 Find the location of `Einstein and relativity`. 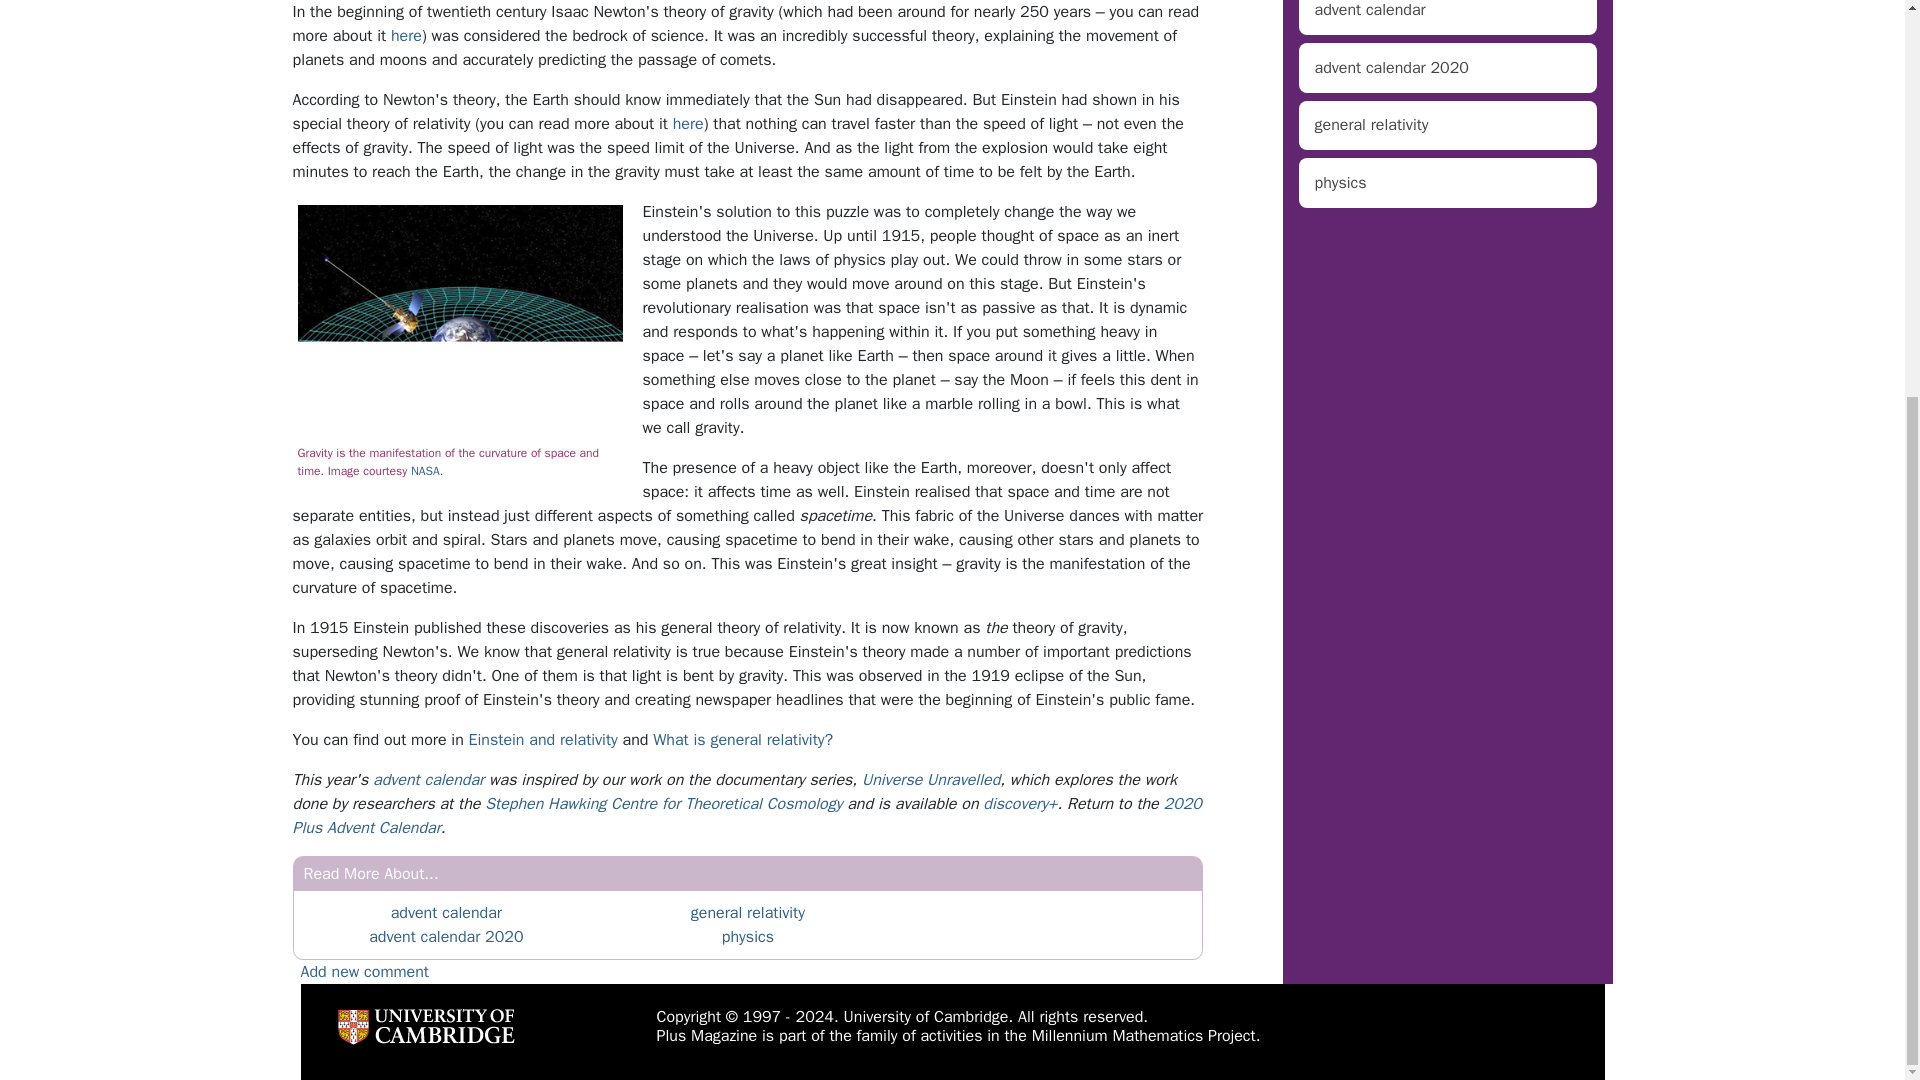

Einstein and relativity is located at coordinates (543, 740).